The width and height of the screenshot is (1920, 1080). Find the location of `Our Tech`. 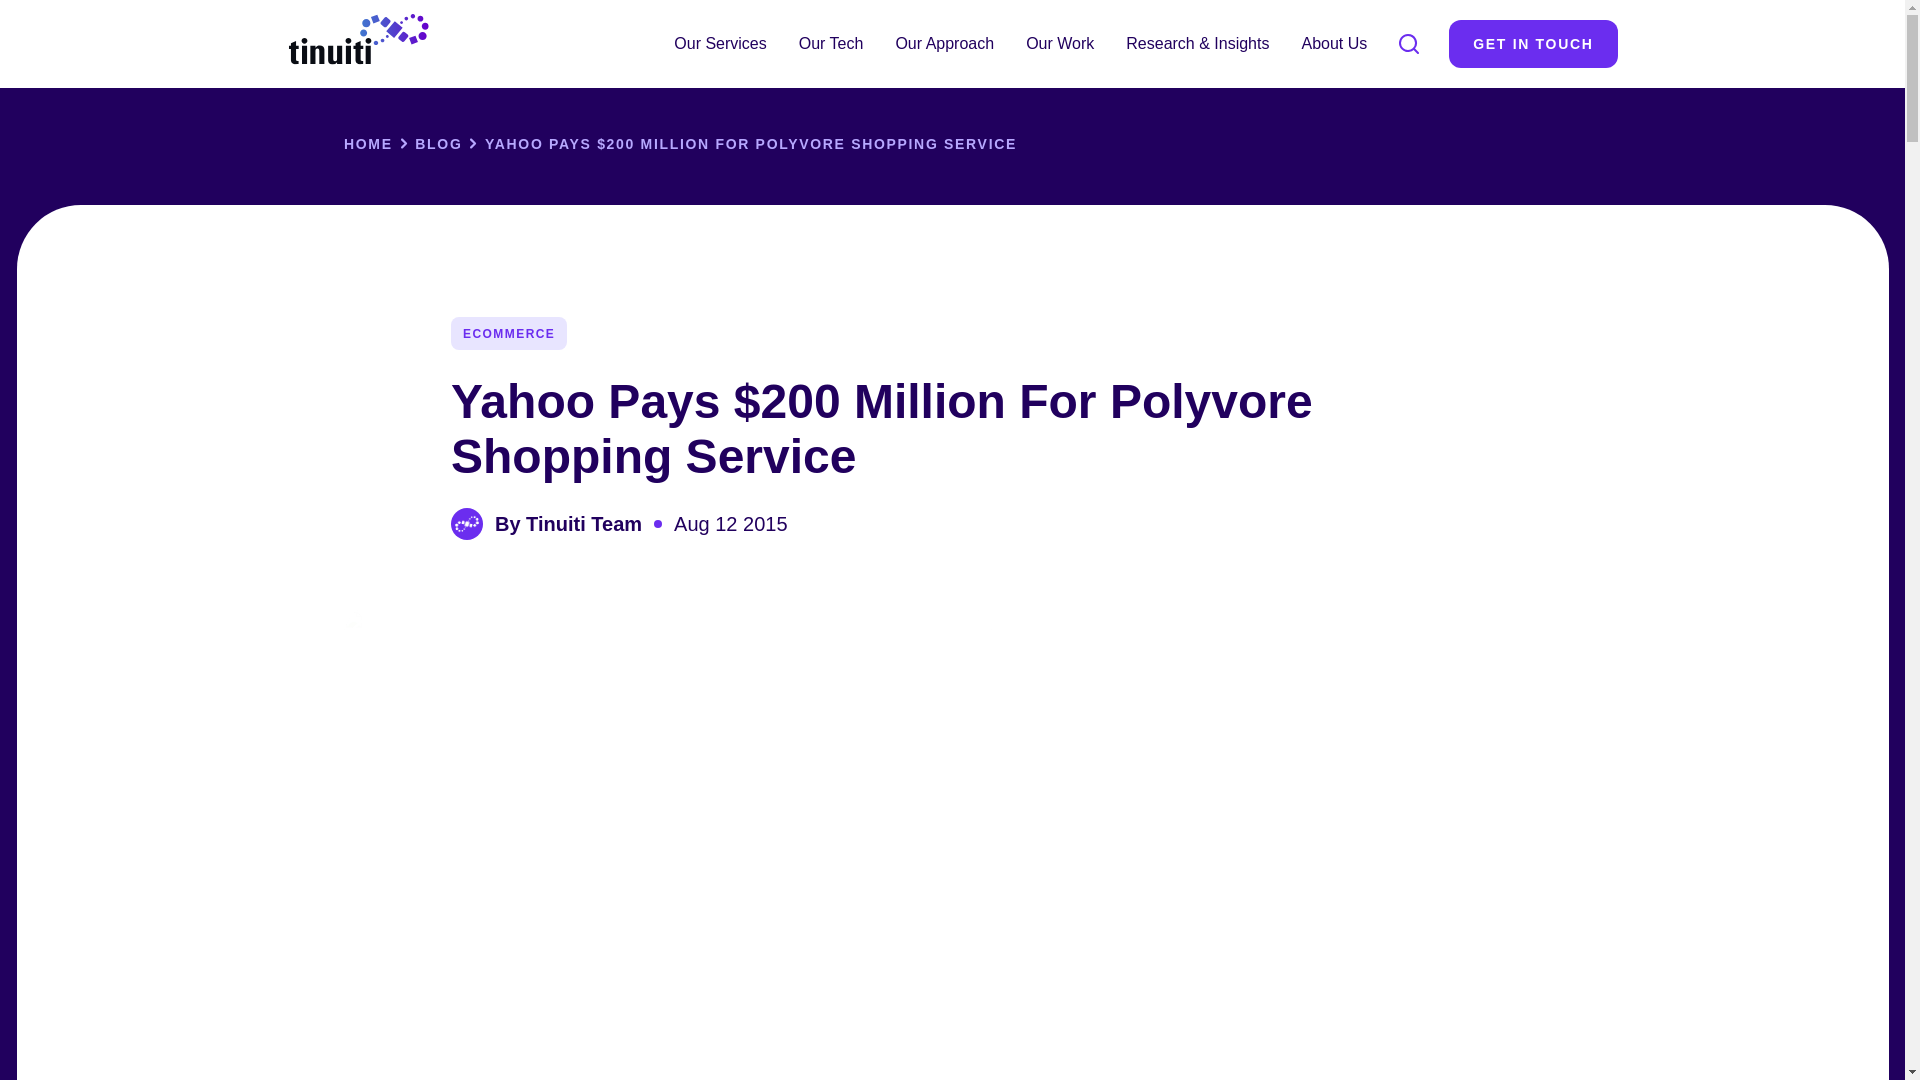

Our Tech is located at coordinates (831, 44).